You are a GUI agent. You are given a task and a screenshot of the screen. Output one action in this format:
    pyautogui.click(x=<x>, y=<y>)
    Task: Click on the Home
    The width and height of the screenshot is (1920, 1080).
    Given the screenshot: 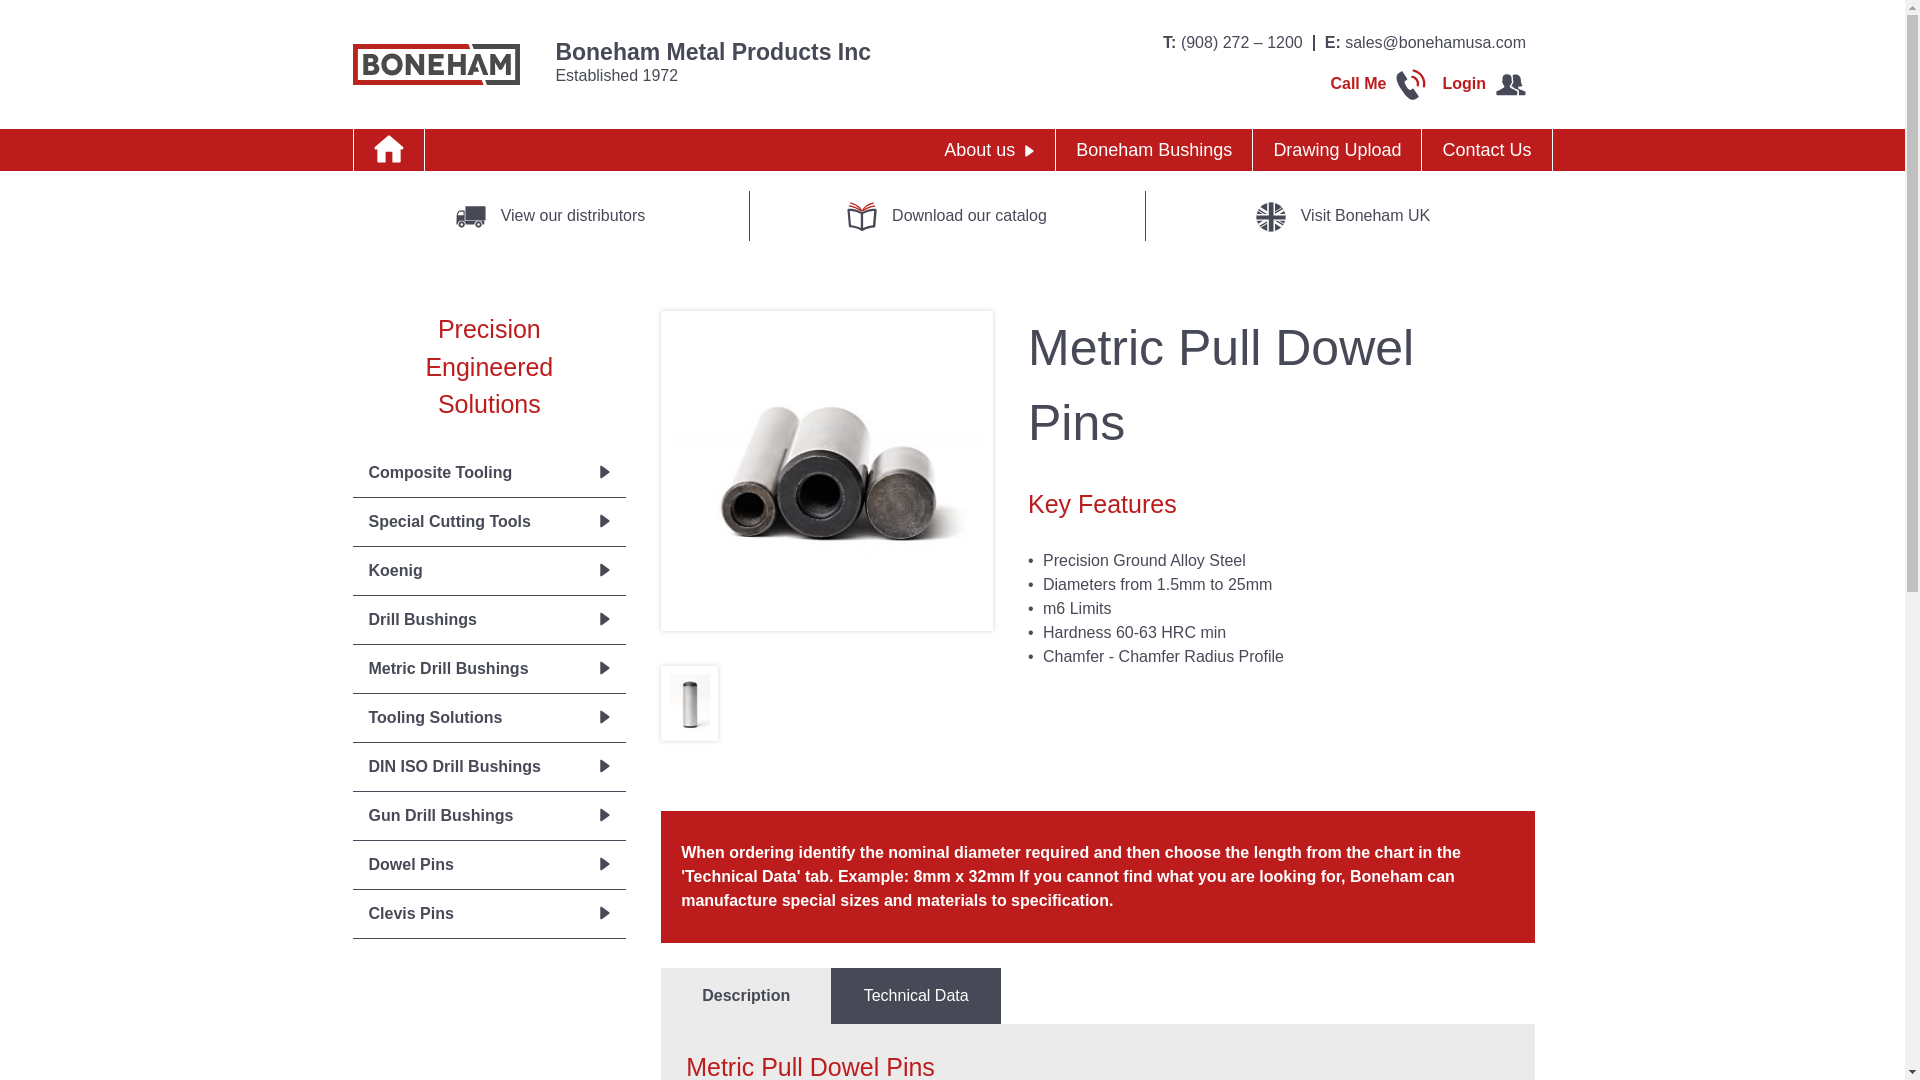 What is the action you would take?
    pyautogui.click(x=388, y=149)
    